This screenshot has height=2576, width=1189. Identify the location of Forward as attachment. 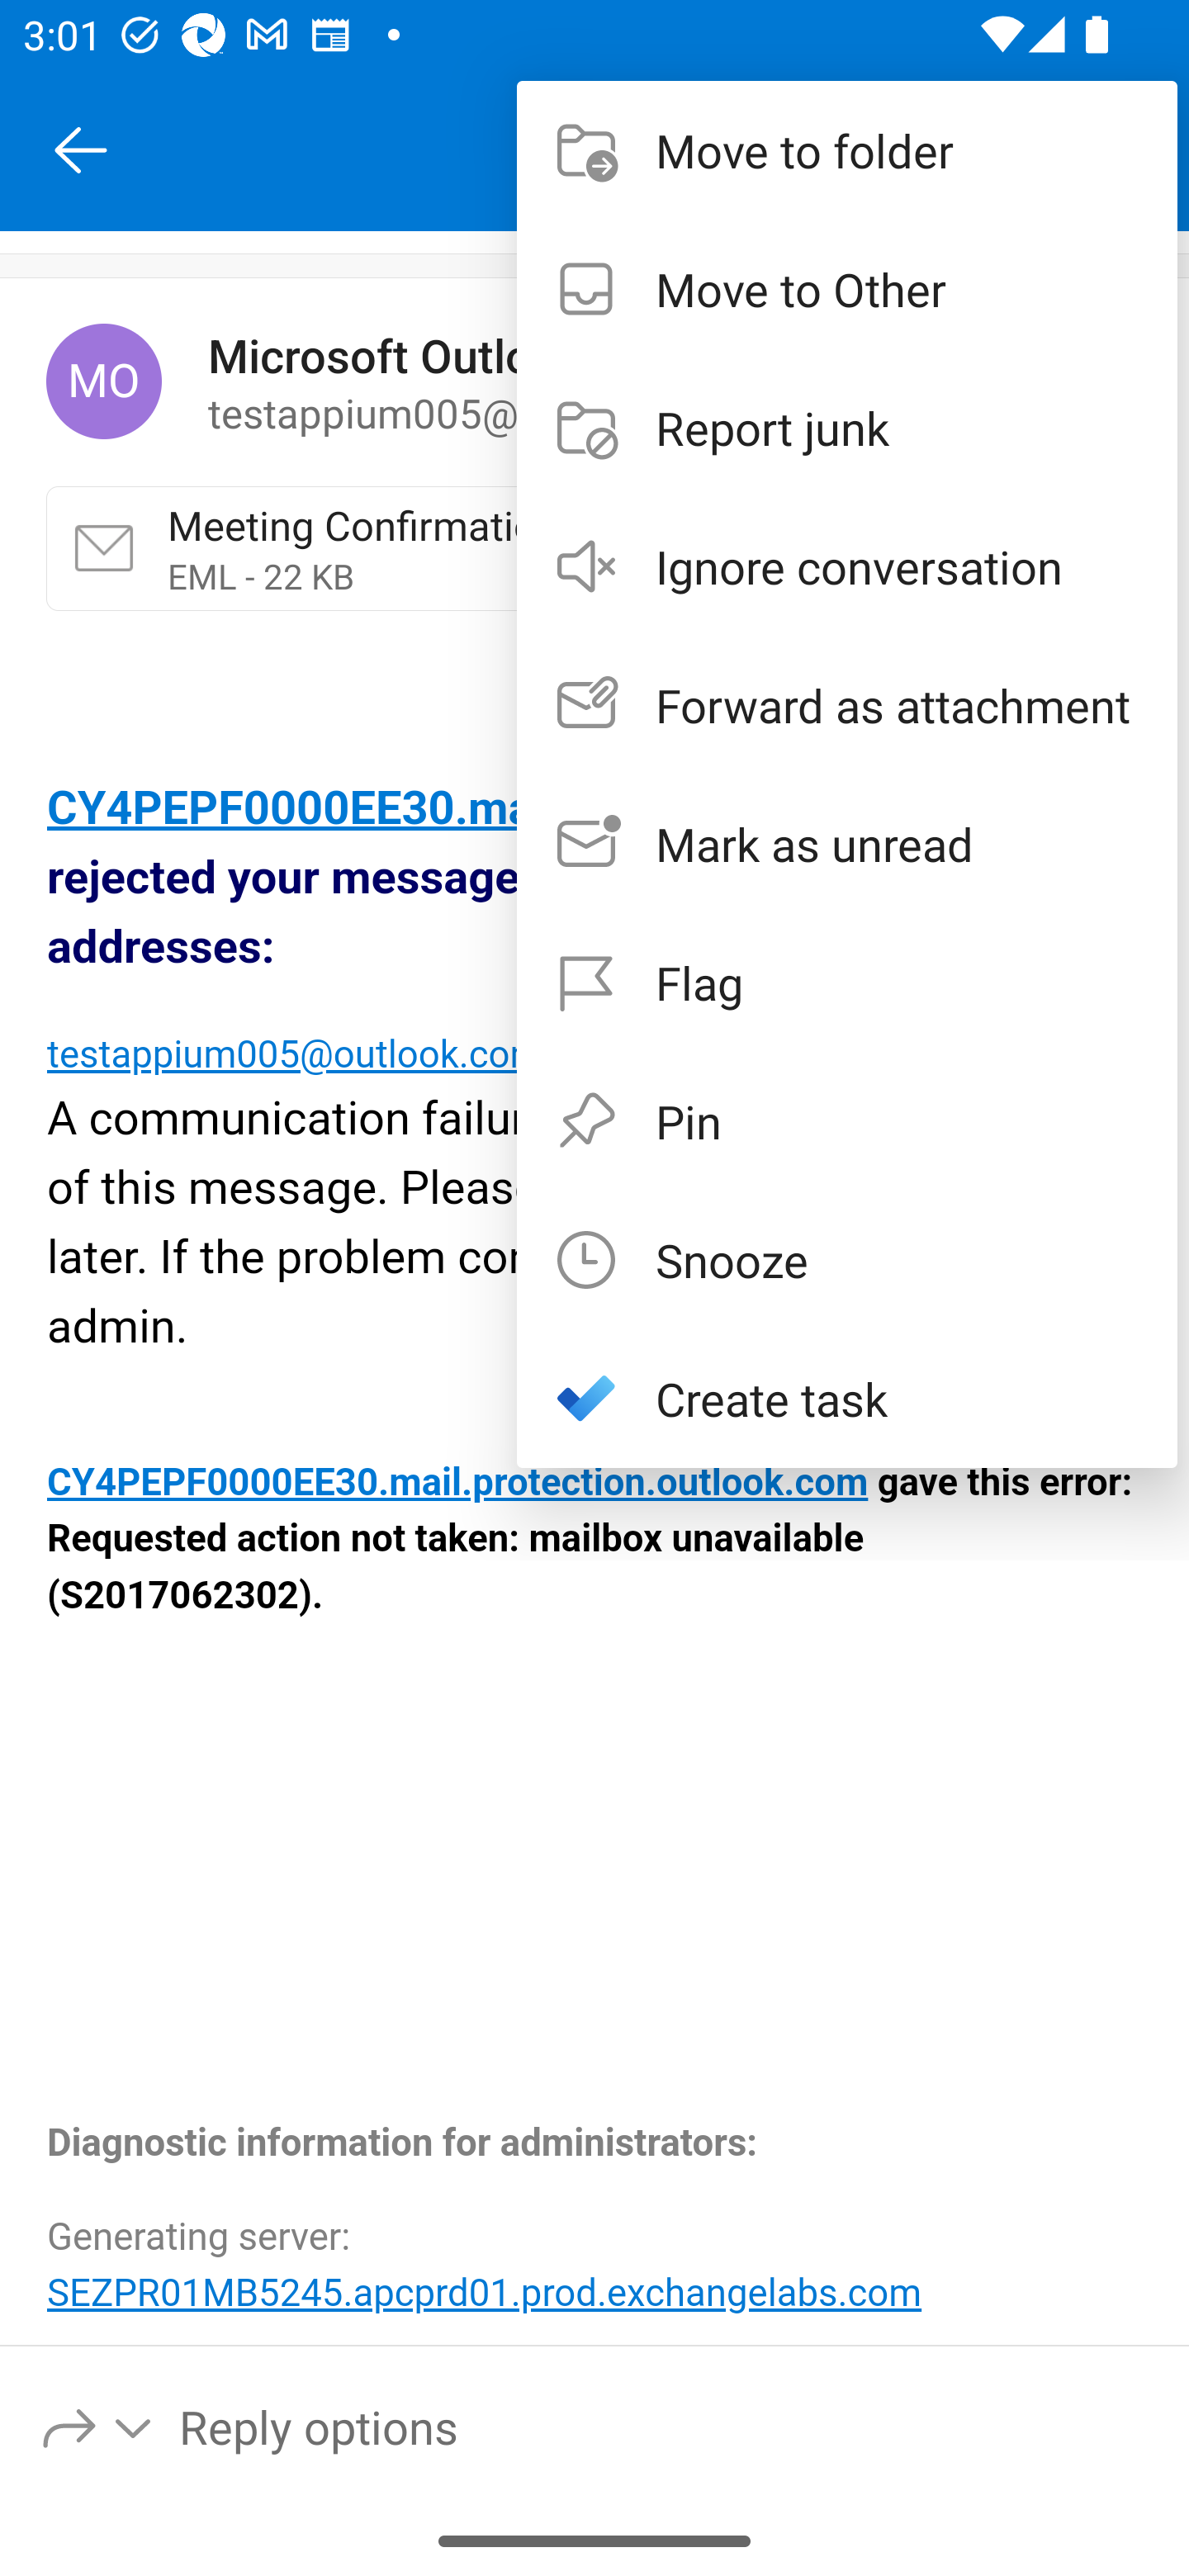
(847, 705).